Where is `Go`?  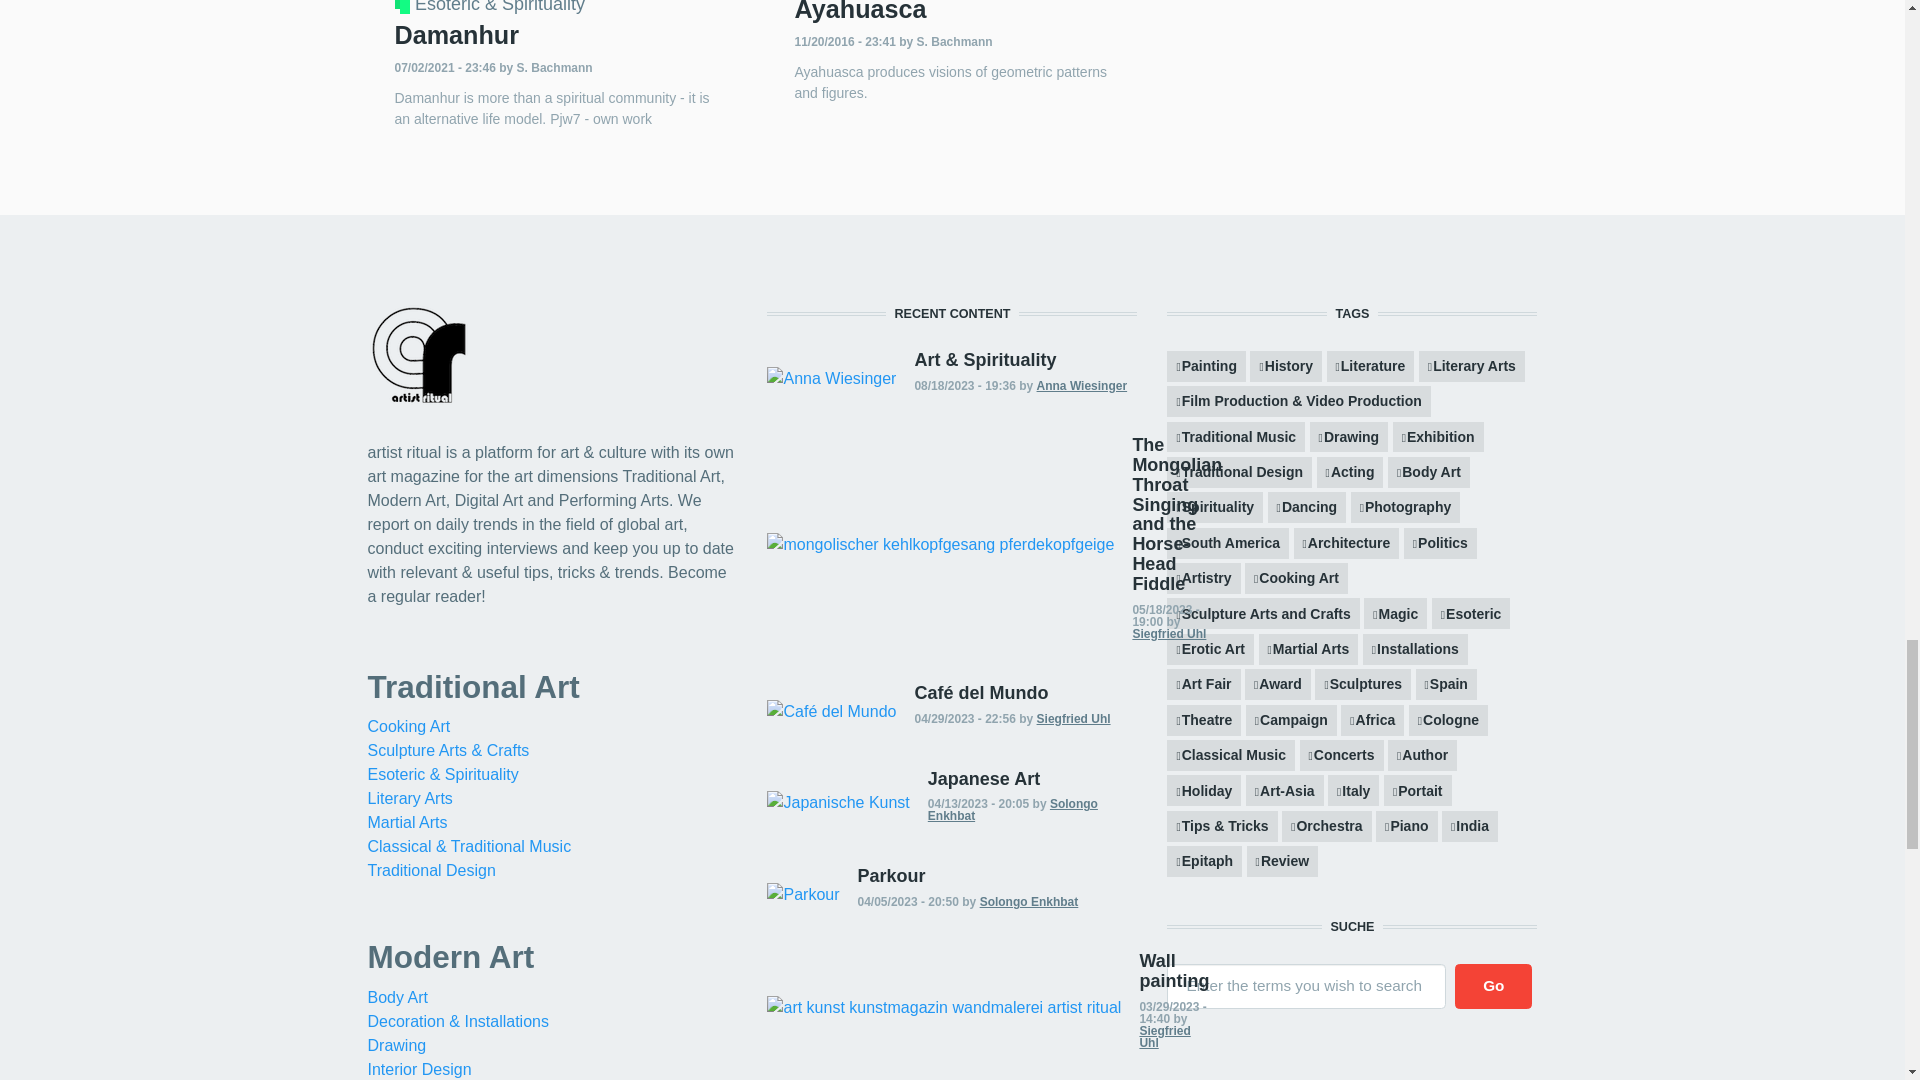 Go is located at coordinates (1494, 986).